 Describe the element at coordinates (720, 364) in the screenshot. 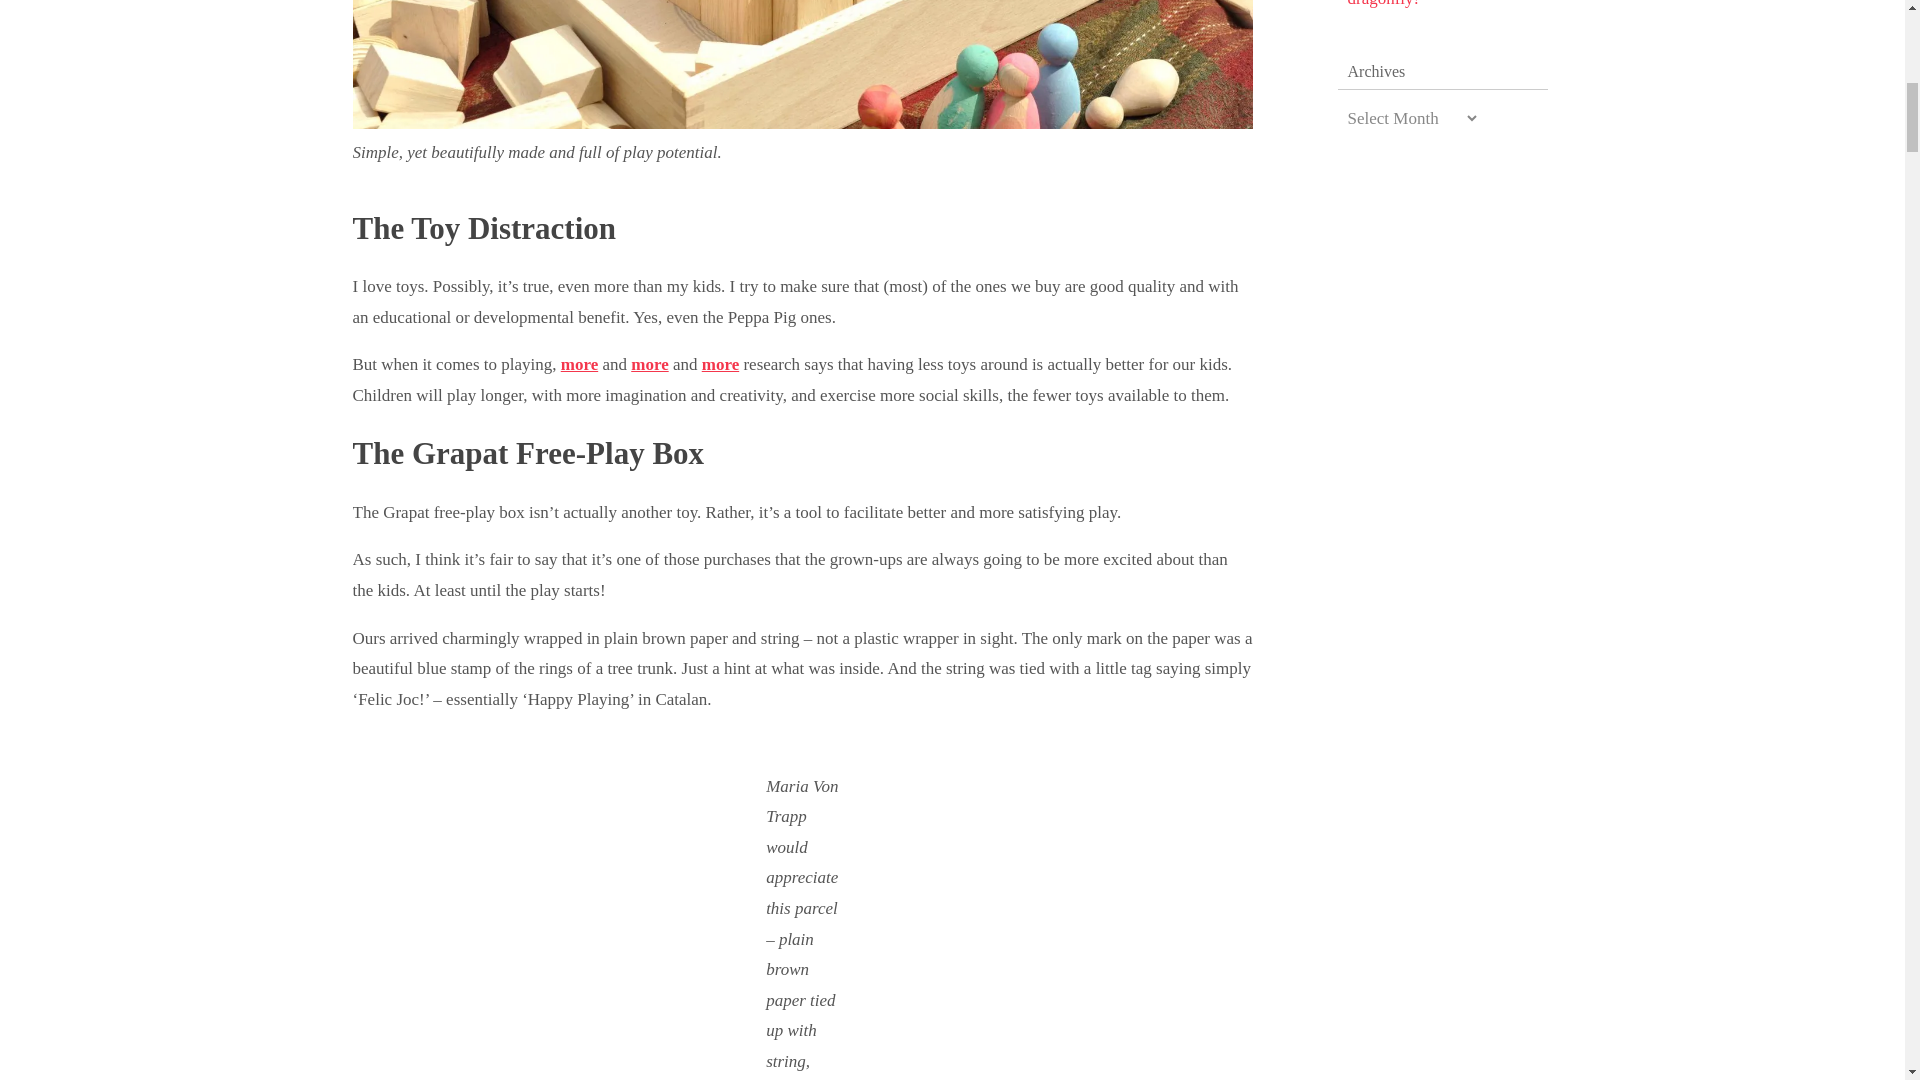

I see `more` at that location.